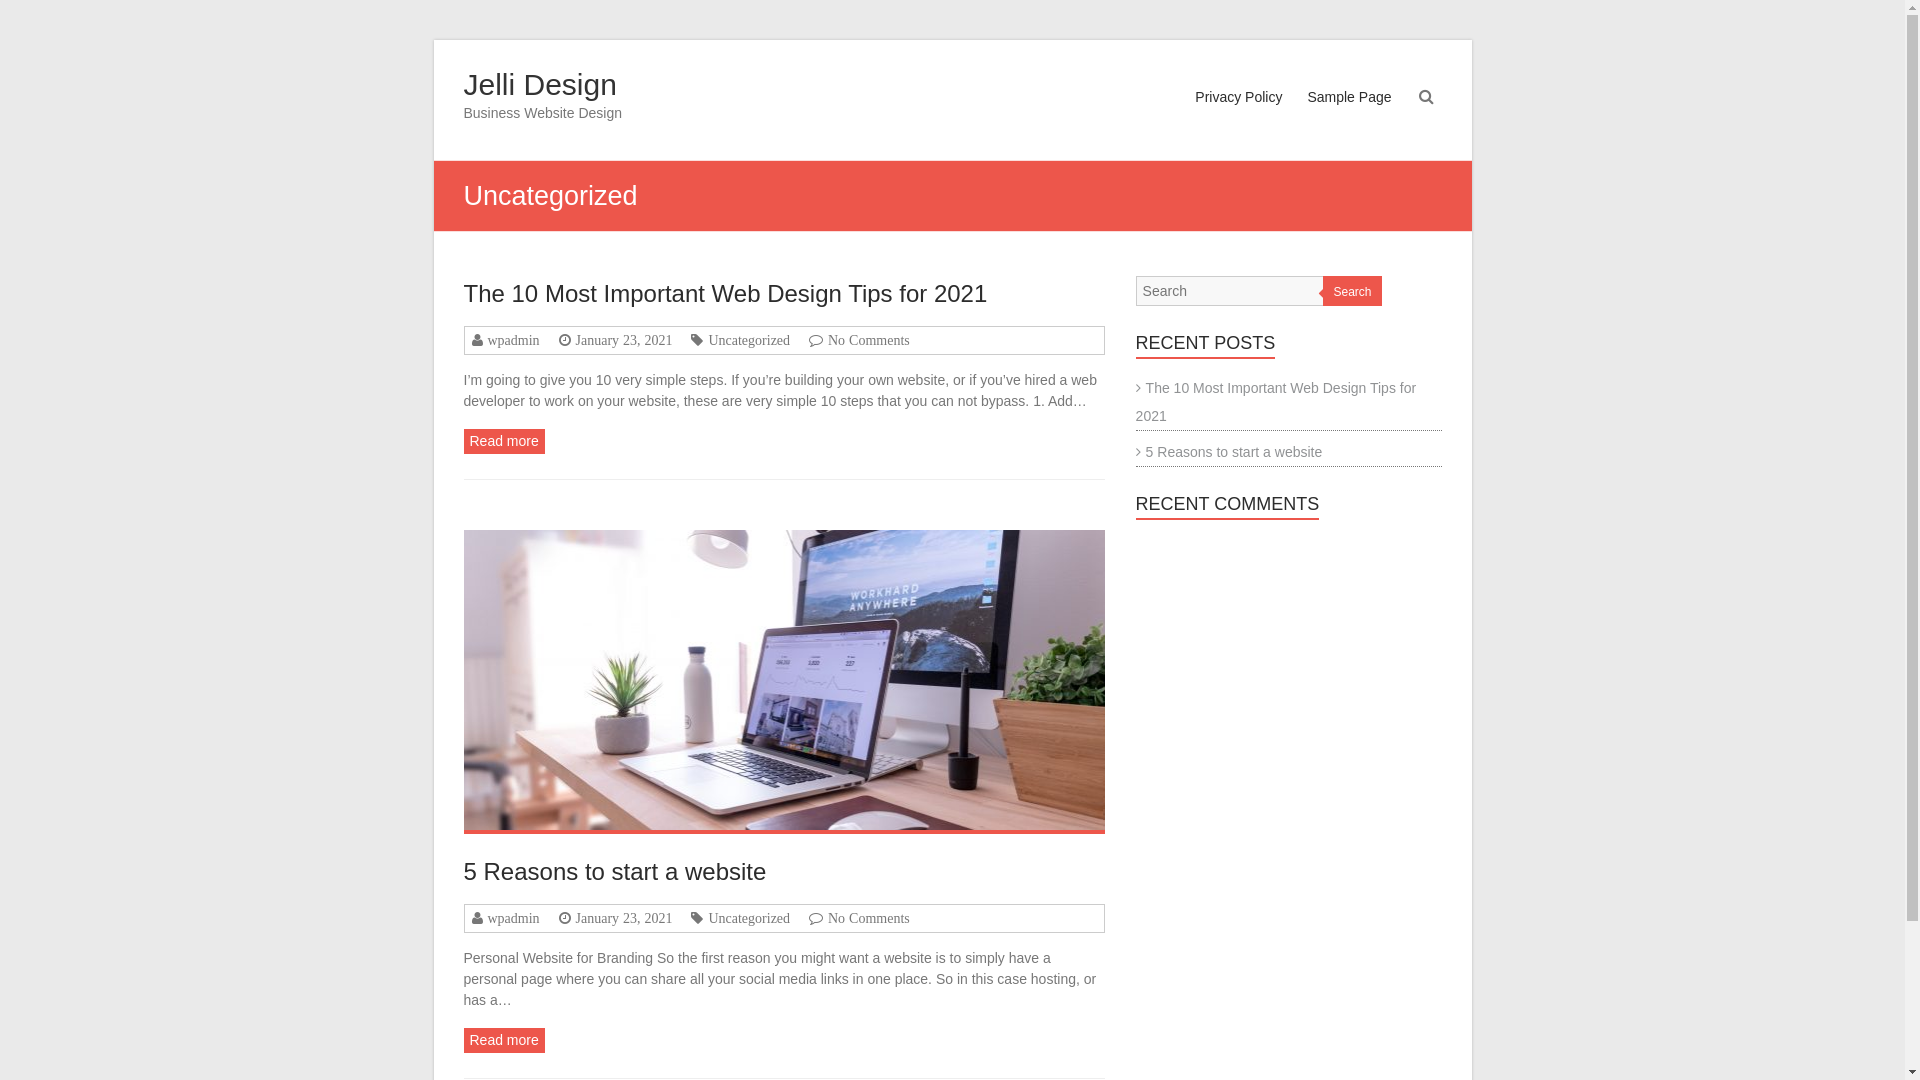 The image size is (1920, 1080). Describe the element at coordinates (1238, 116) in the screenshot. I see `Privacy Policy` at that location.